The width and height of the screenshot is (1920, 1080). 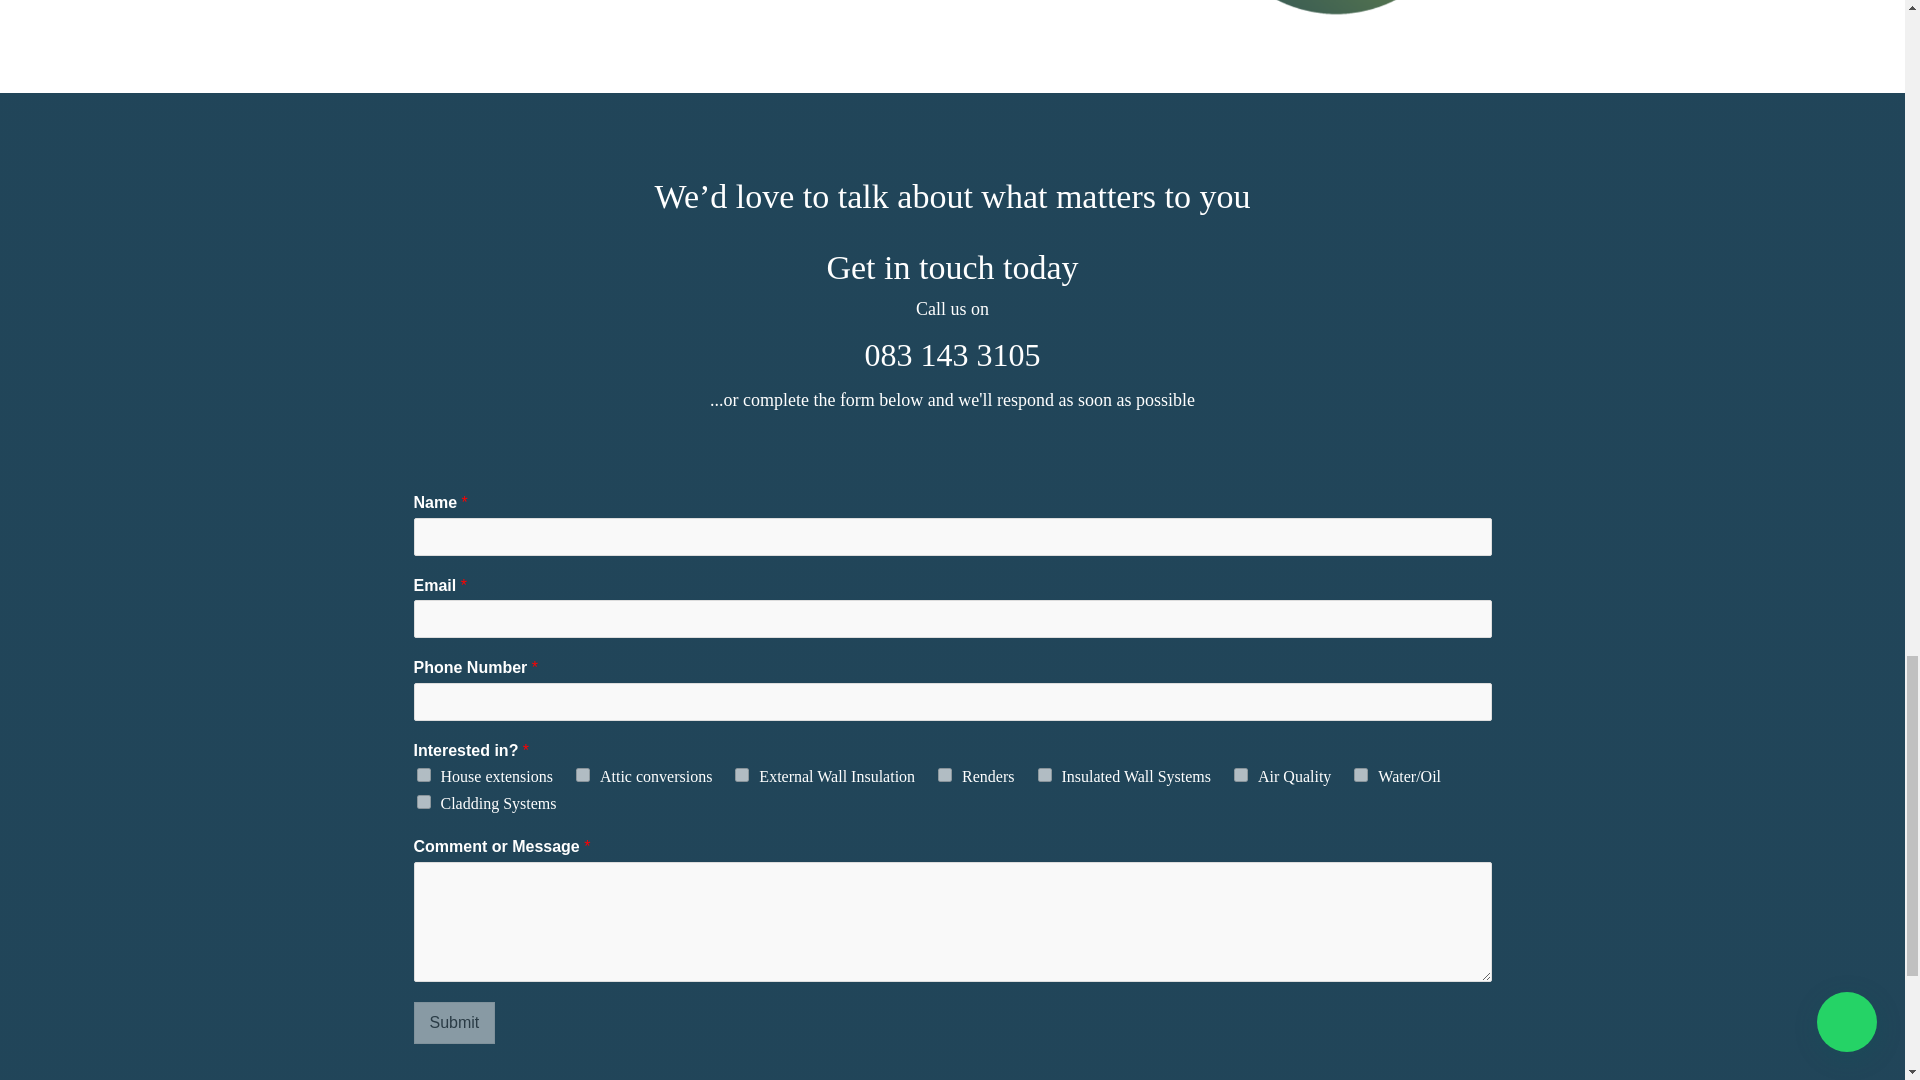 What do you see at coordinates (454, 1023) in the screenshot?
I see `Submit` at bounding box center [454, 1023].